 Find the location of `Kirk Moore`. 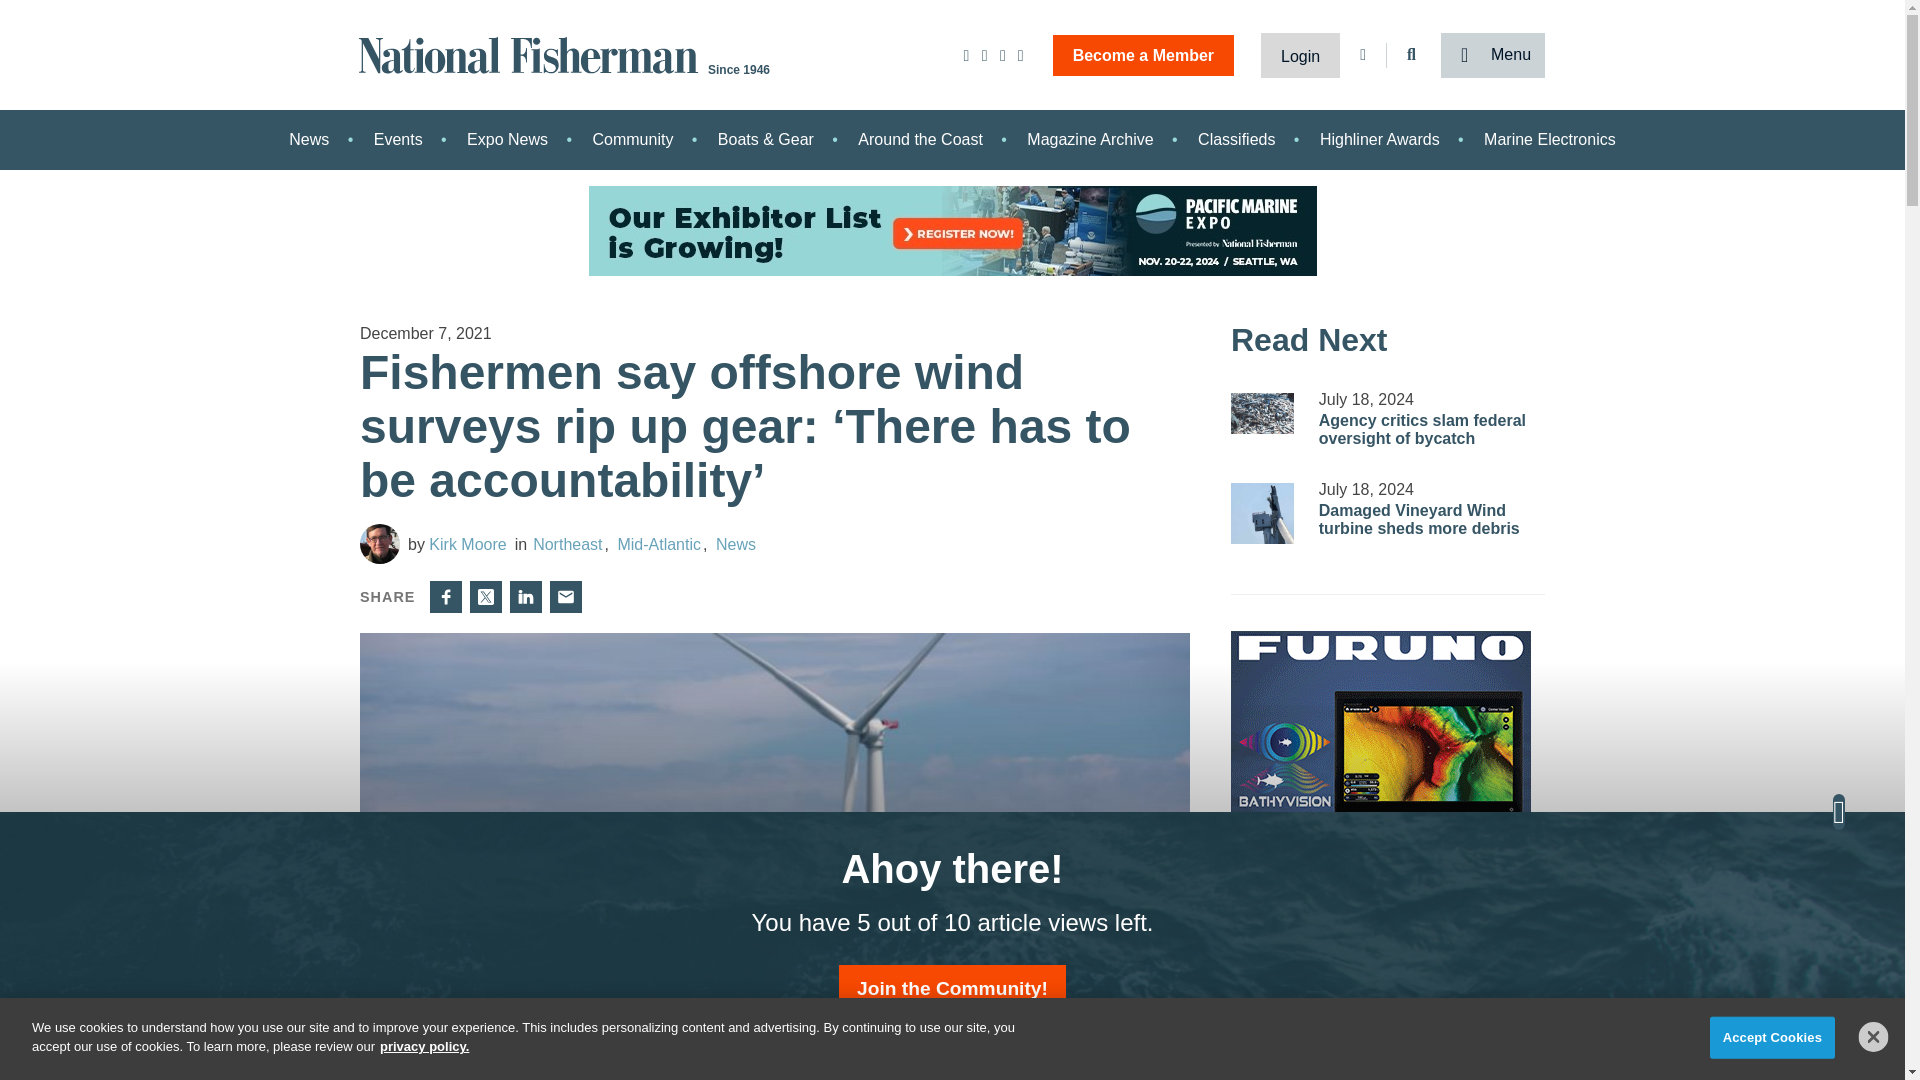

Kirk Moore is located at coordinates (380, 543).